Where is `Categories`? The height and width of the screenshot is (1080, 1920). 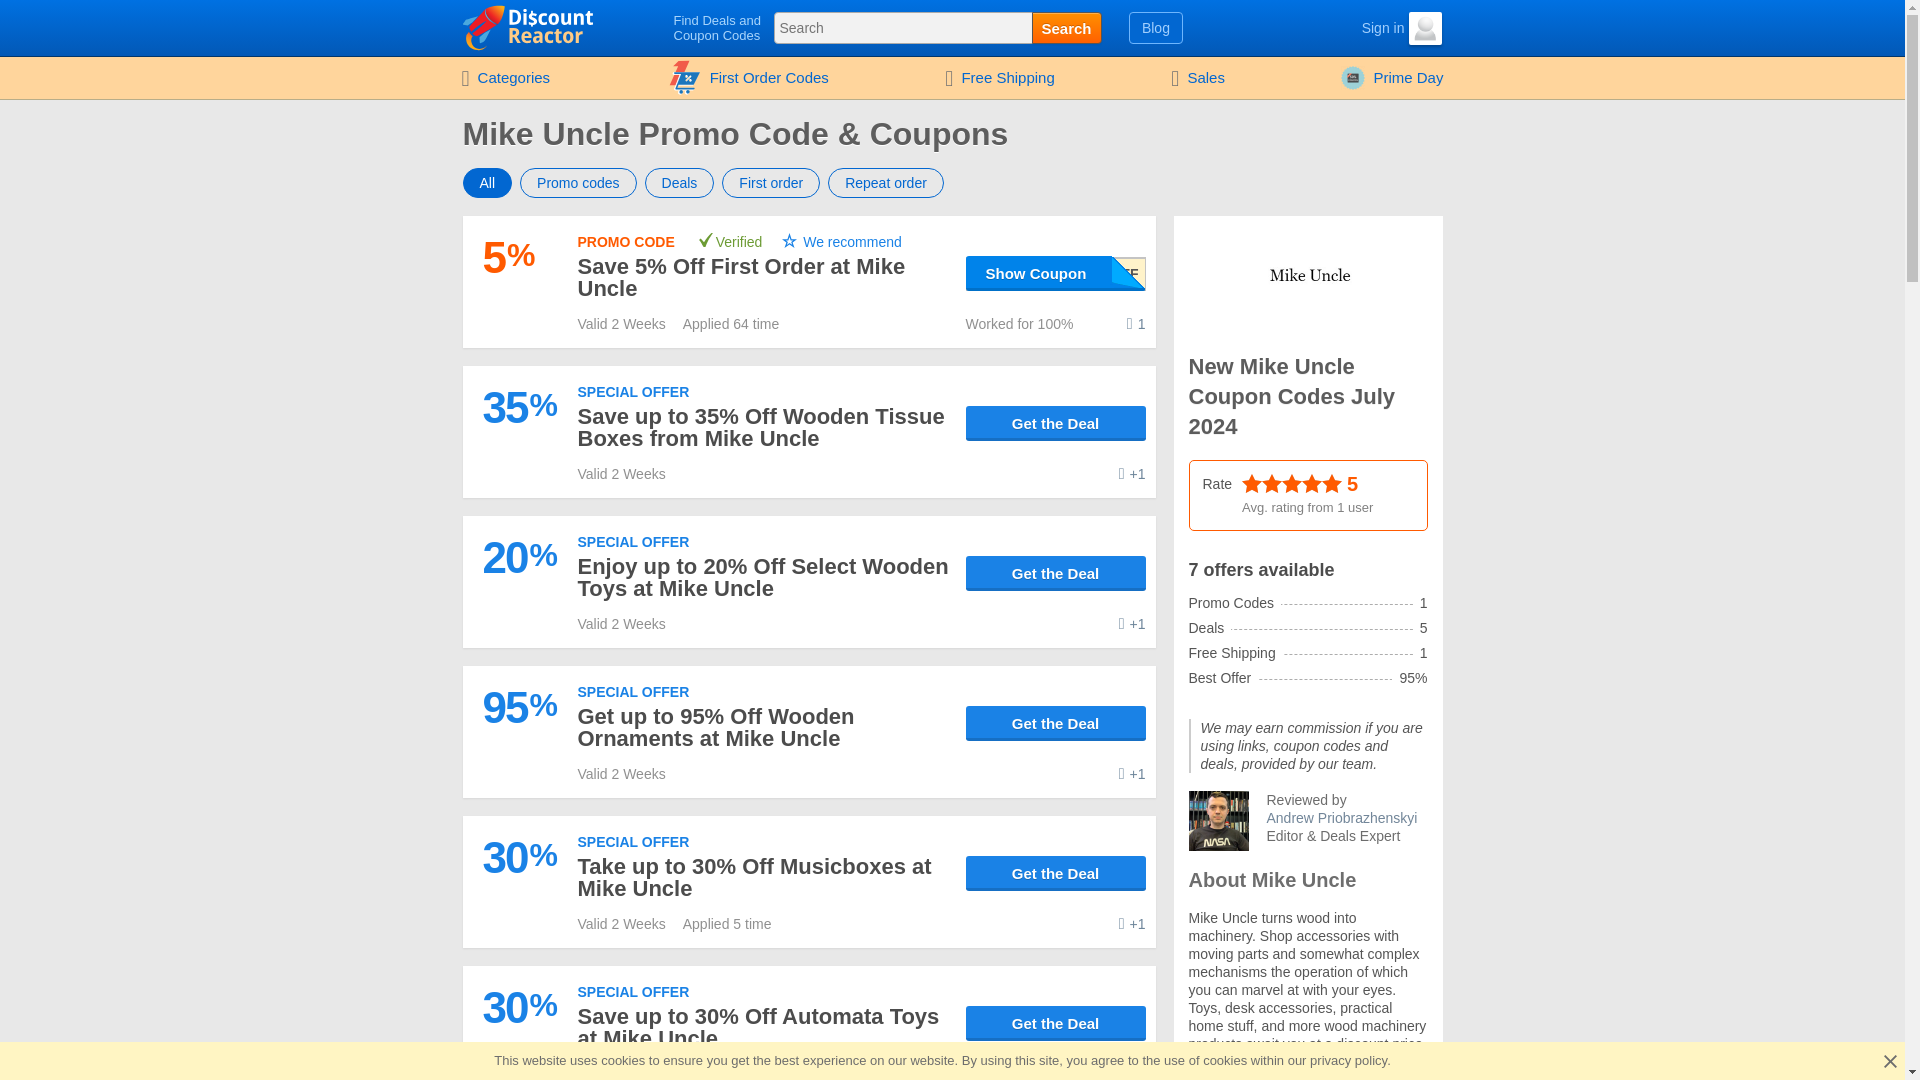 Categories is located at coordinates (504, 78).